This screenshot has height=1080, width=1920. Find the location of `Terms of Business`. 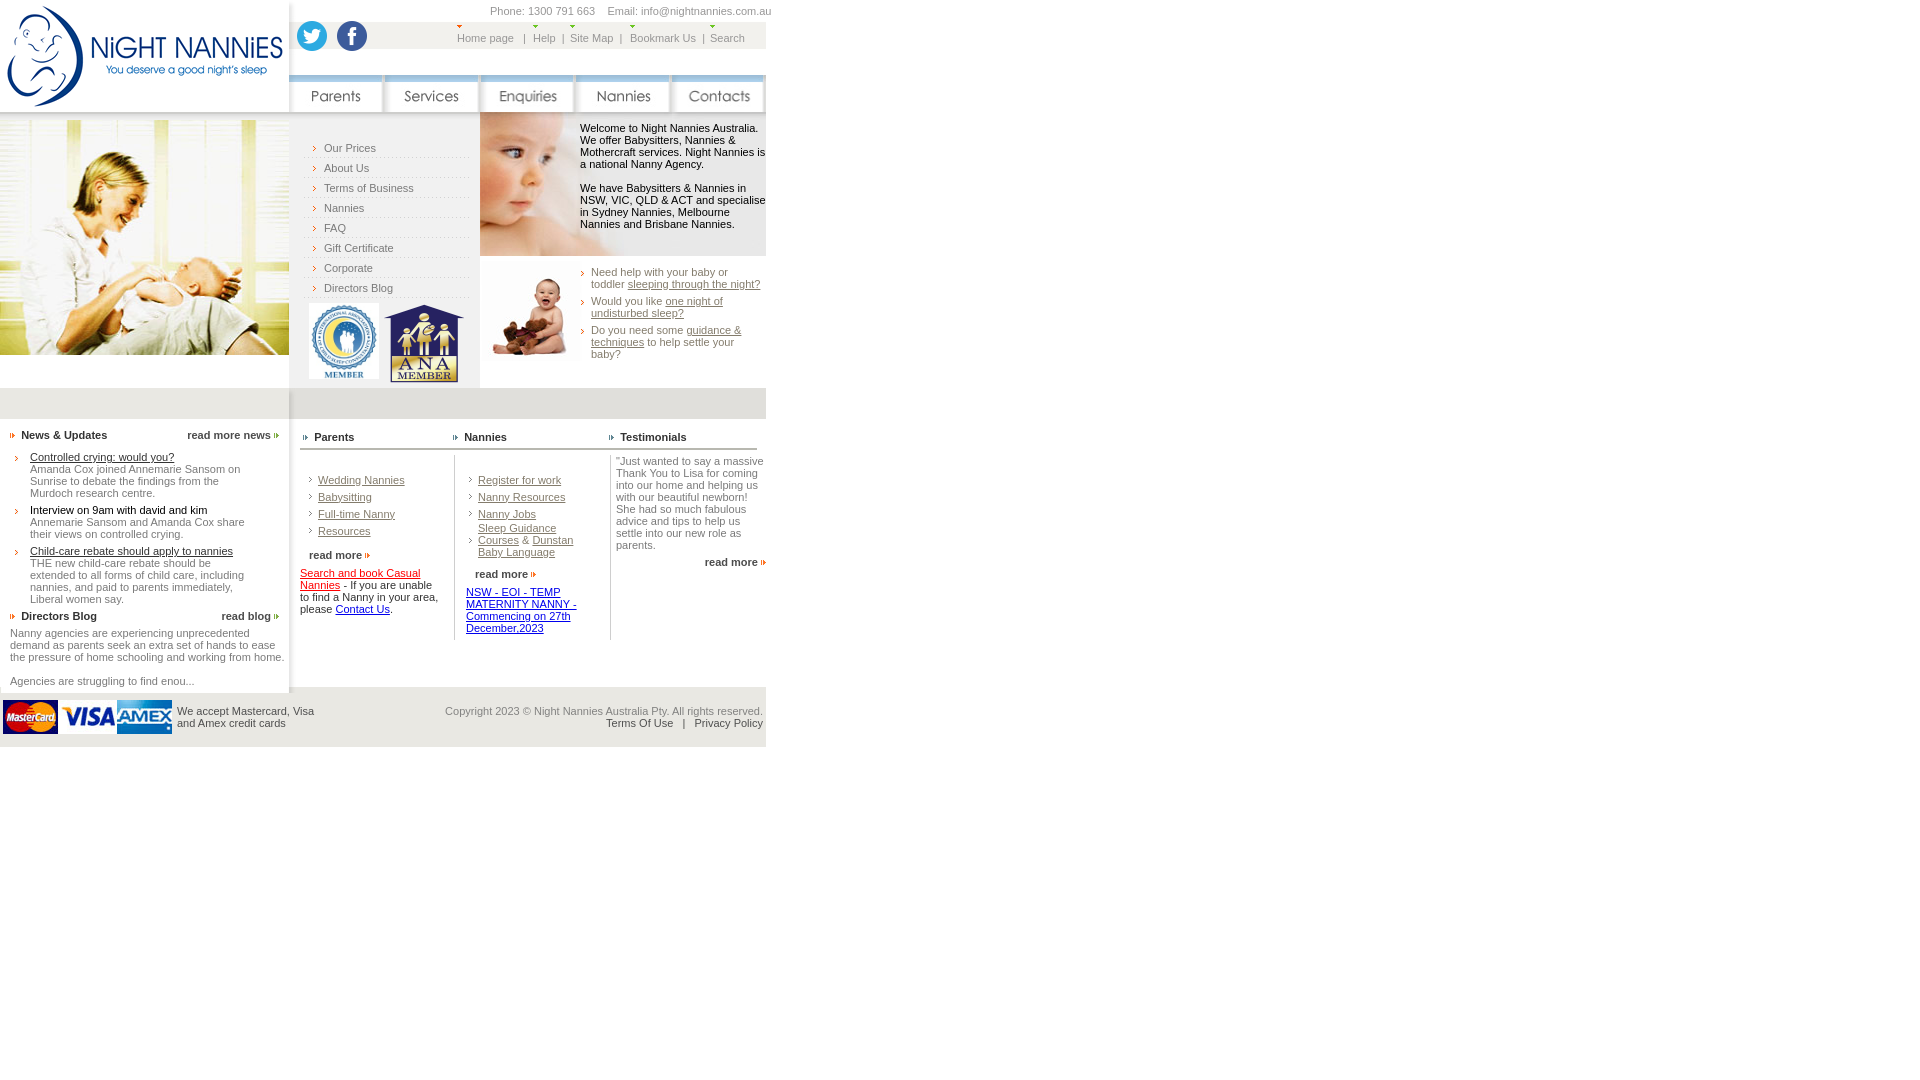

Terms of Business is located at coordinates (369, 188).